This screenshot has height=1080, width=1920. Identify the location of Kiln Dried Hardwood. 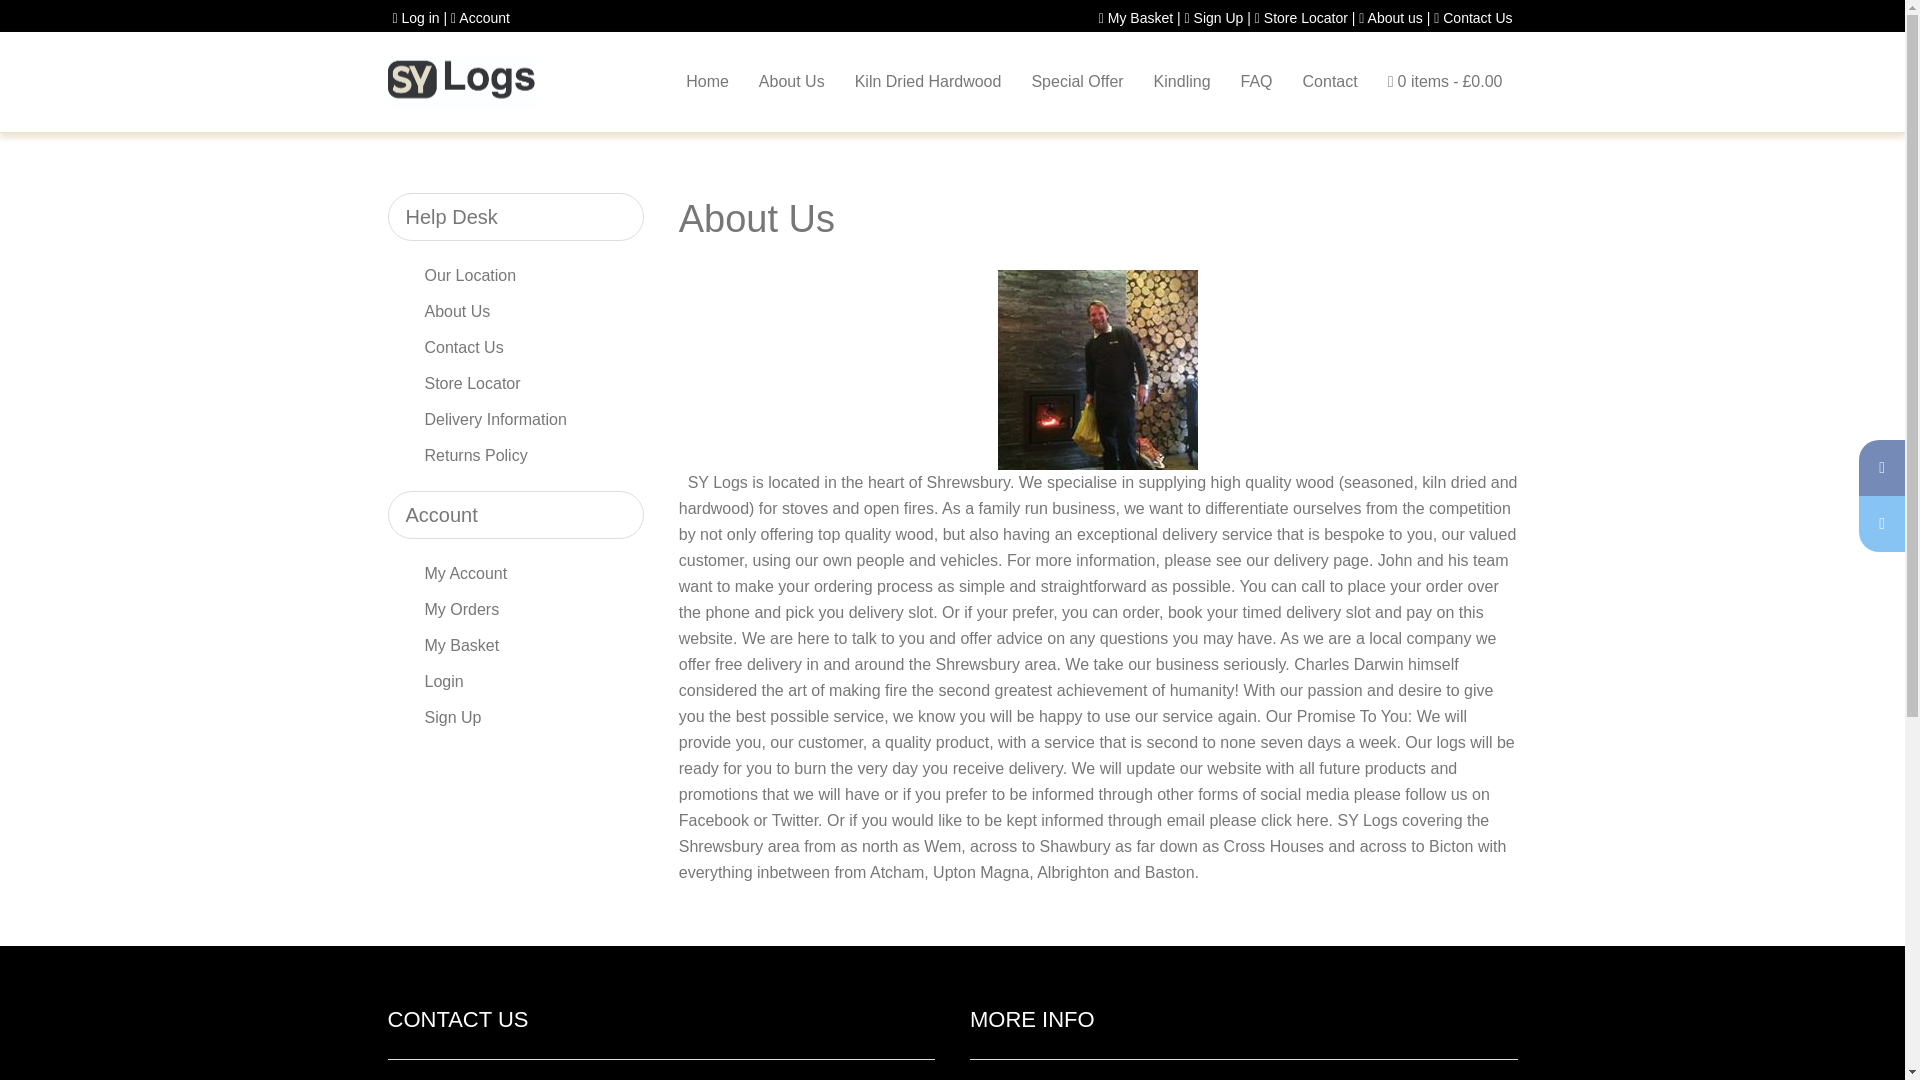
(928, 82).